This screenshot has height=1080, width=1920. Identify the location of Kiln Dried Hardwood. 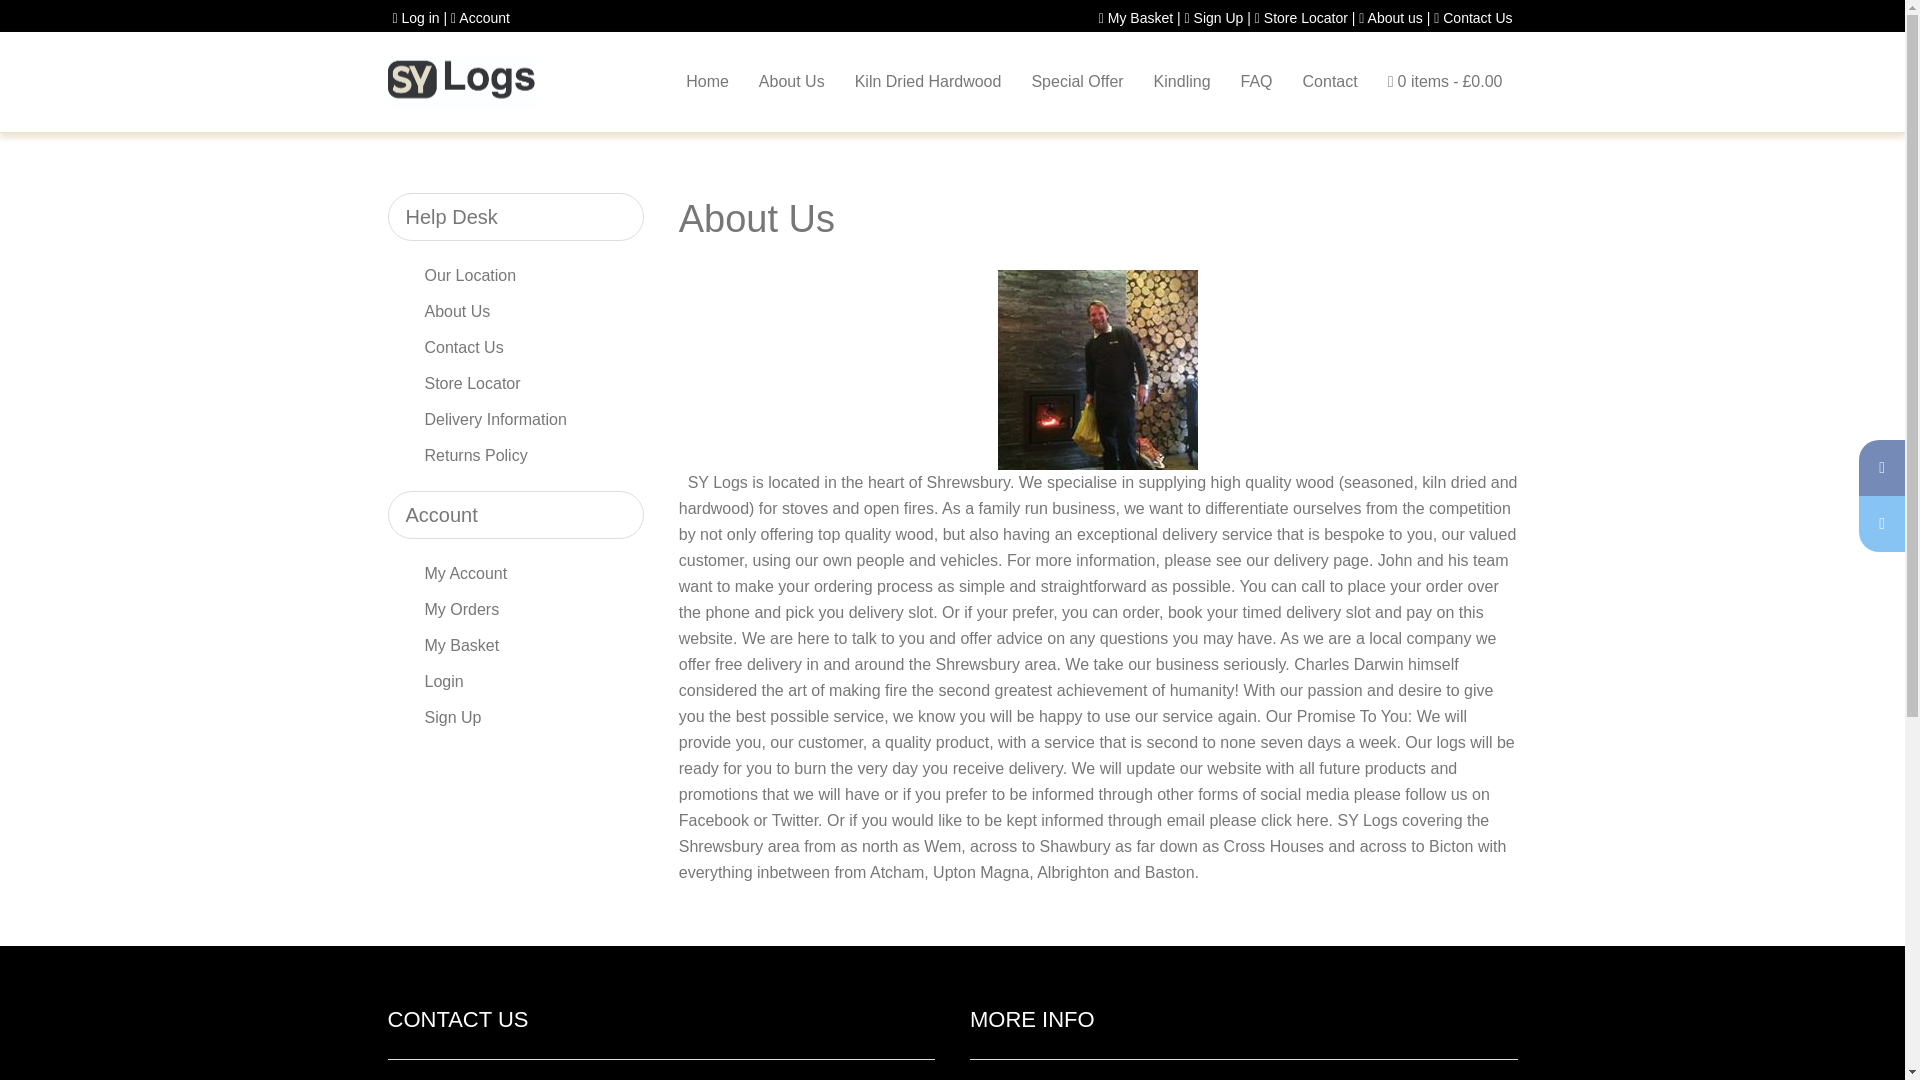
(928, 82).